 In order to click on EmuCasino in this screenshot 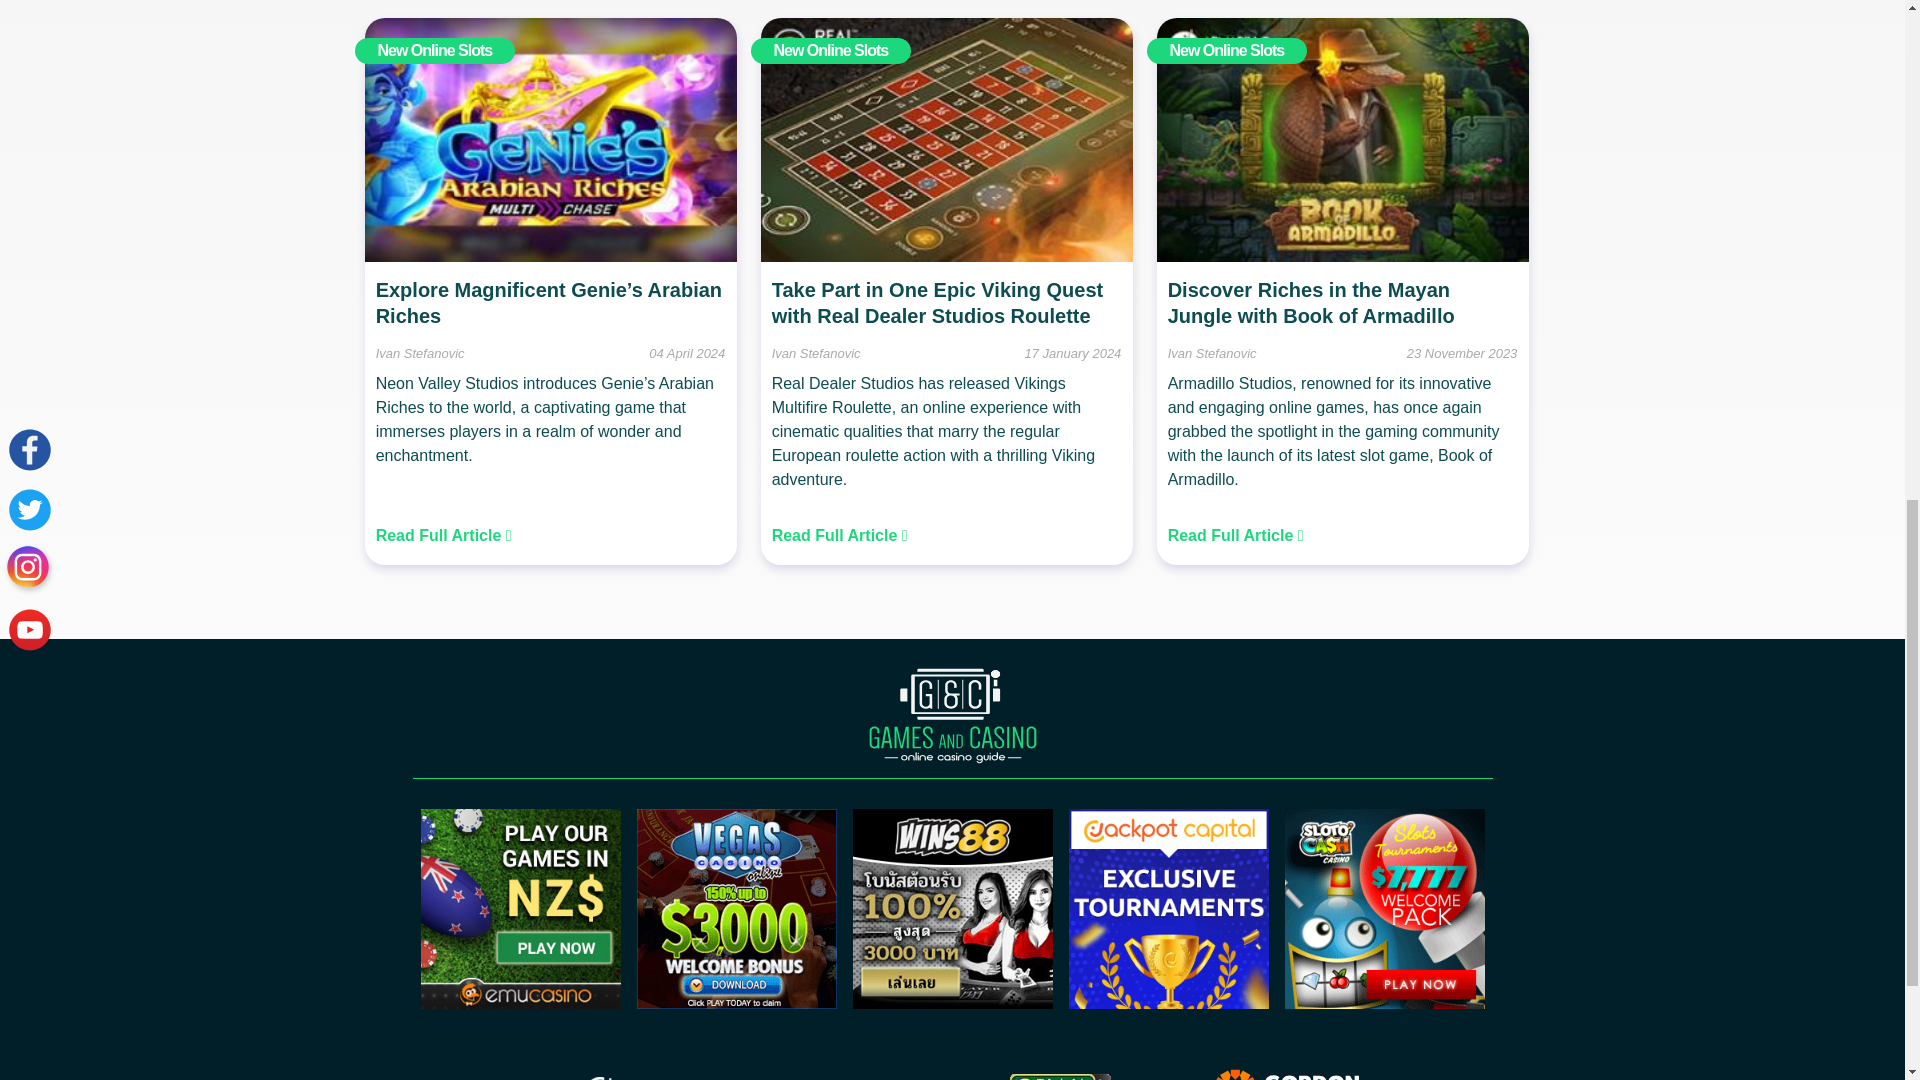, I will do `click(520, 1002)`.